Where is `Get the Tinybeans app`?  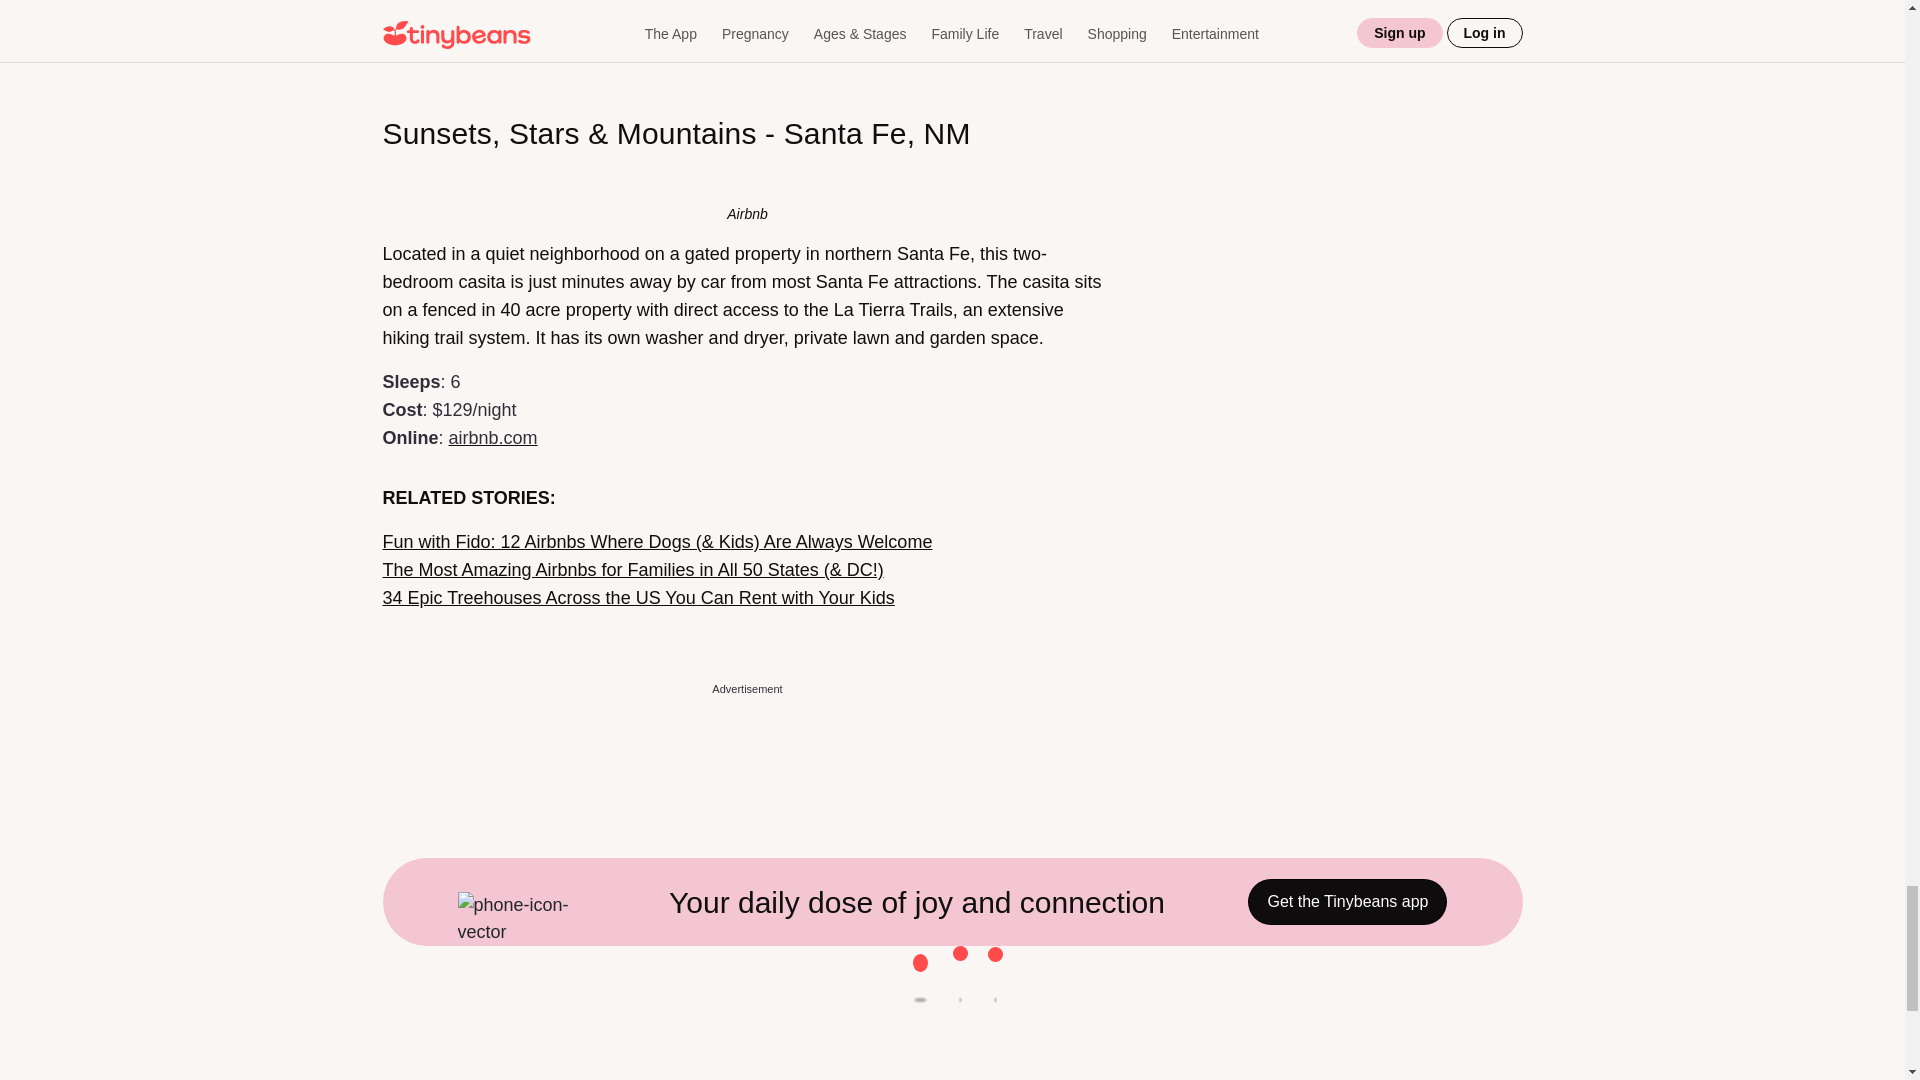 Get the Tinybeans app is located at coordinates (1348, 902).